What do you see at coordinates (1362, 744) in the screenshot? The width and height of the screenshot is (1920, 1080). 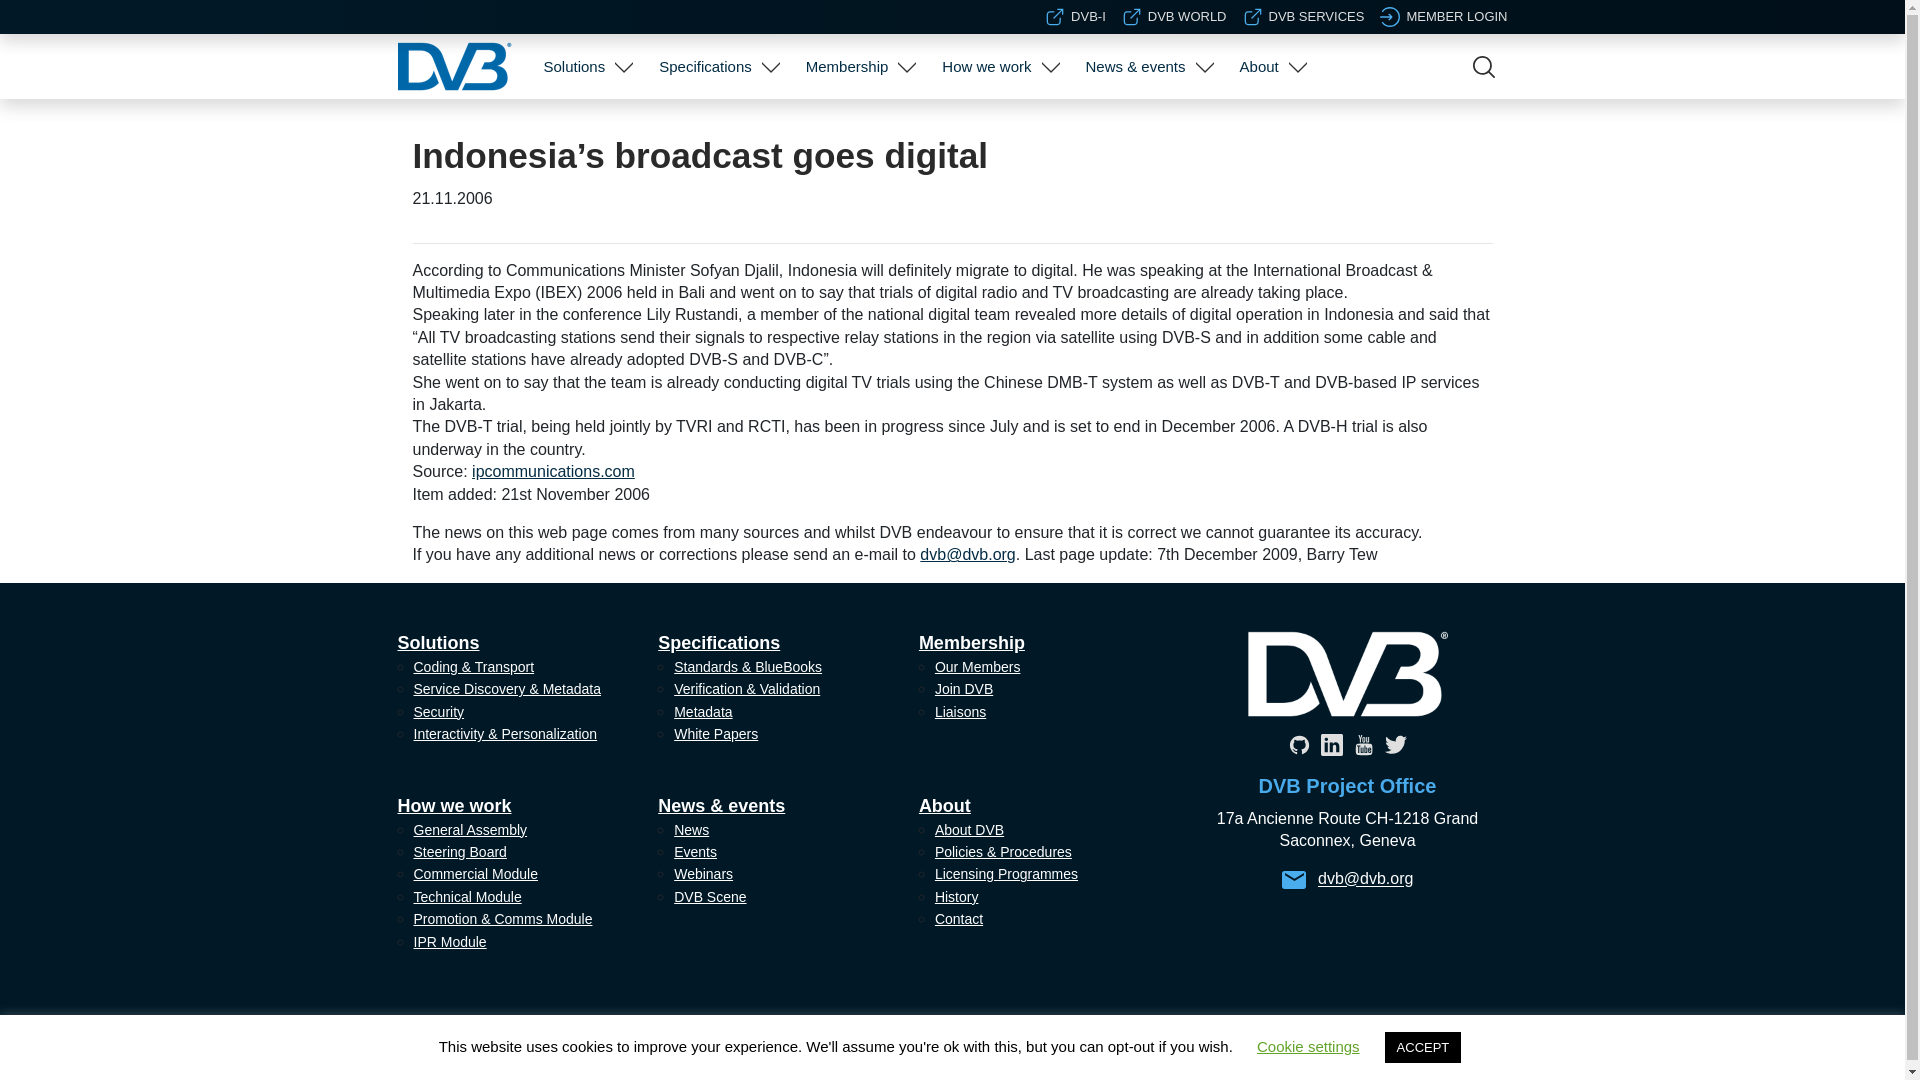 I see `YouTube Profile` at bounding box center [1362, 744].